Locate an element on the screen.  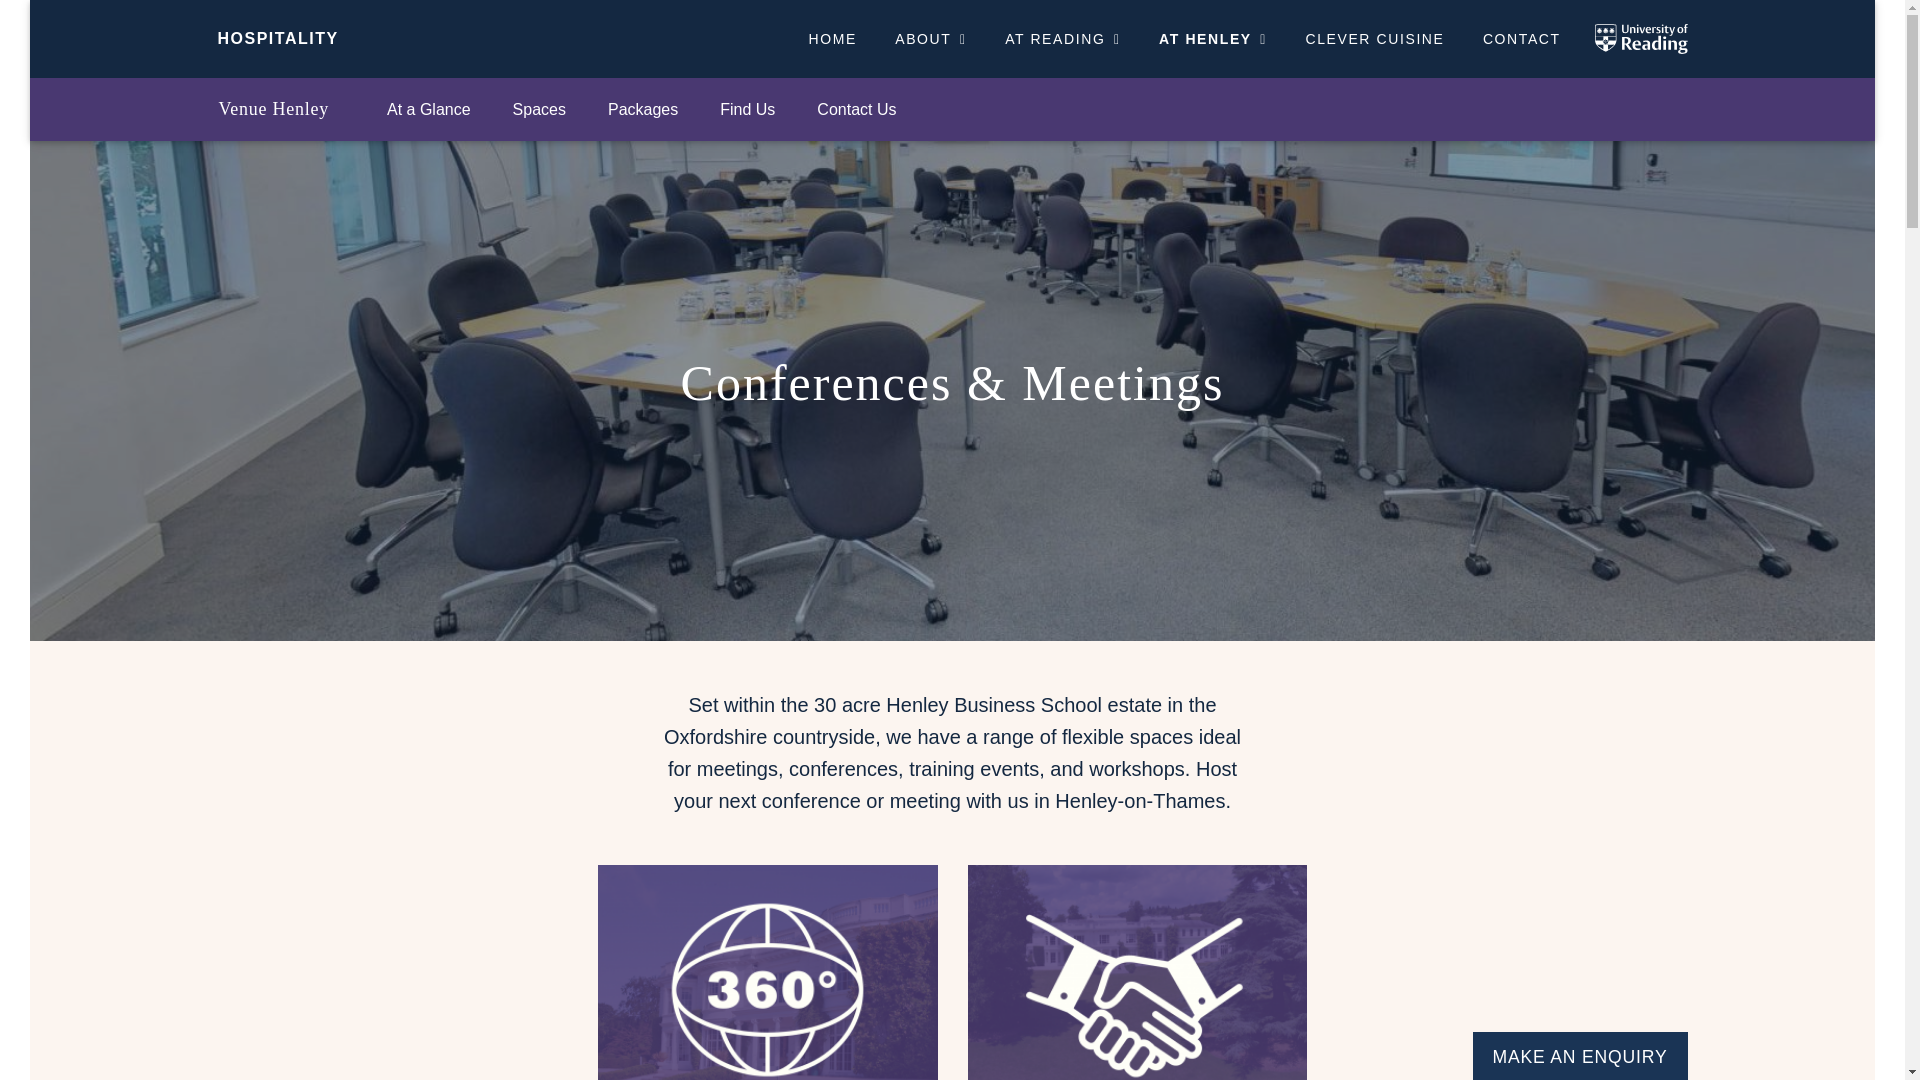
About is located at coordinates (930, 38).